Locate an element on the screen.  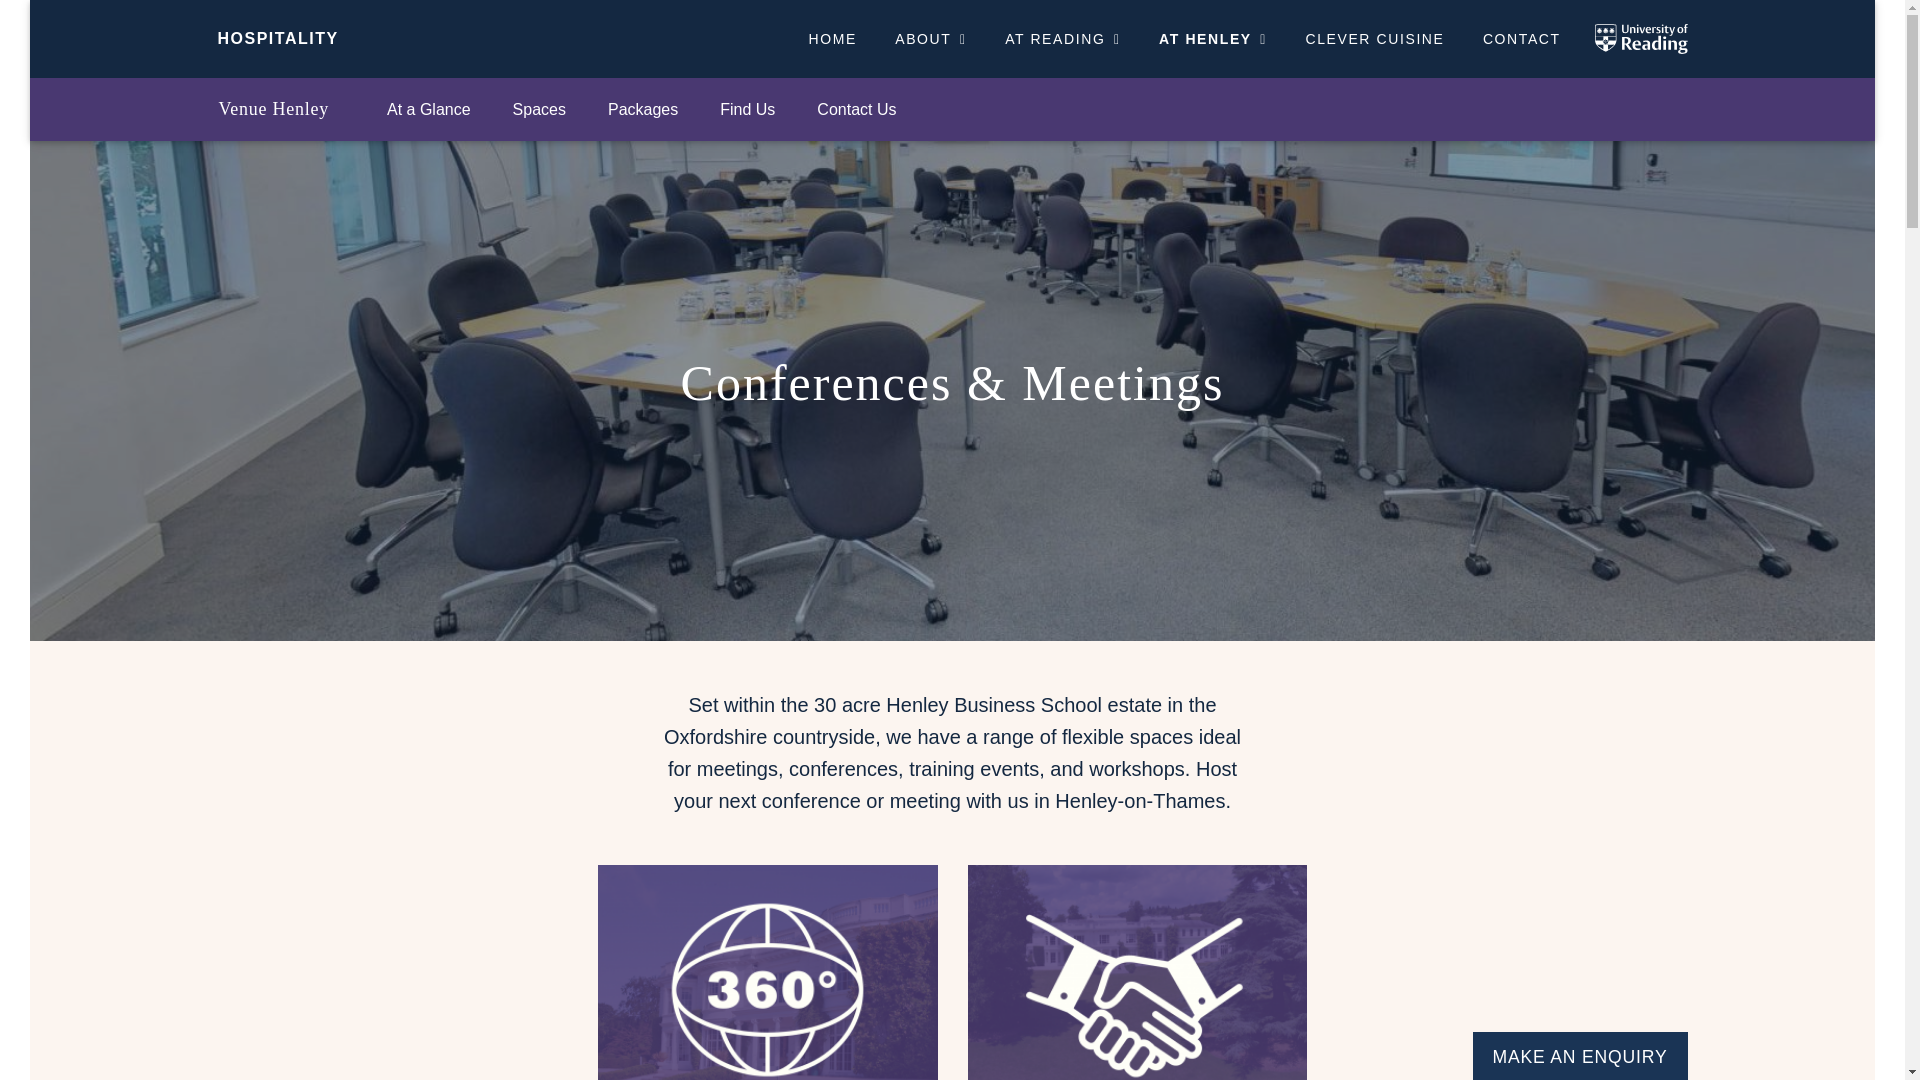
About is located at coordinates (930, 38).